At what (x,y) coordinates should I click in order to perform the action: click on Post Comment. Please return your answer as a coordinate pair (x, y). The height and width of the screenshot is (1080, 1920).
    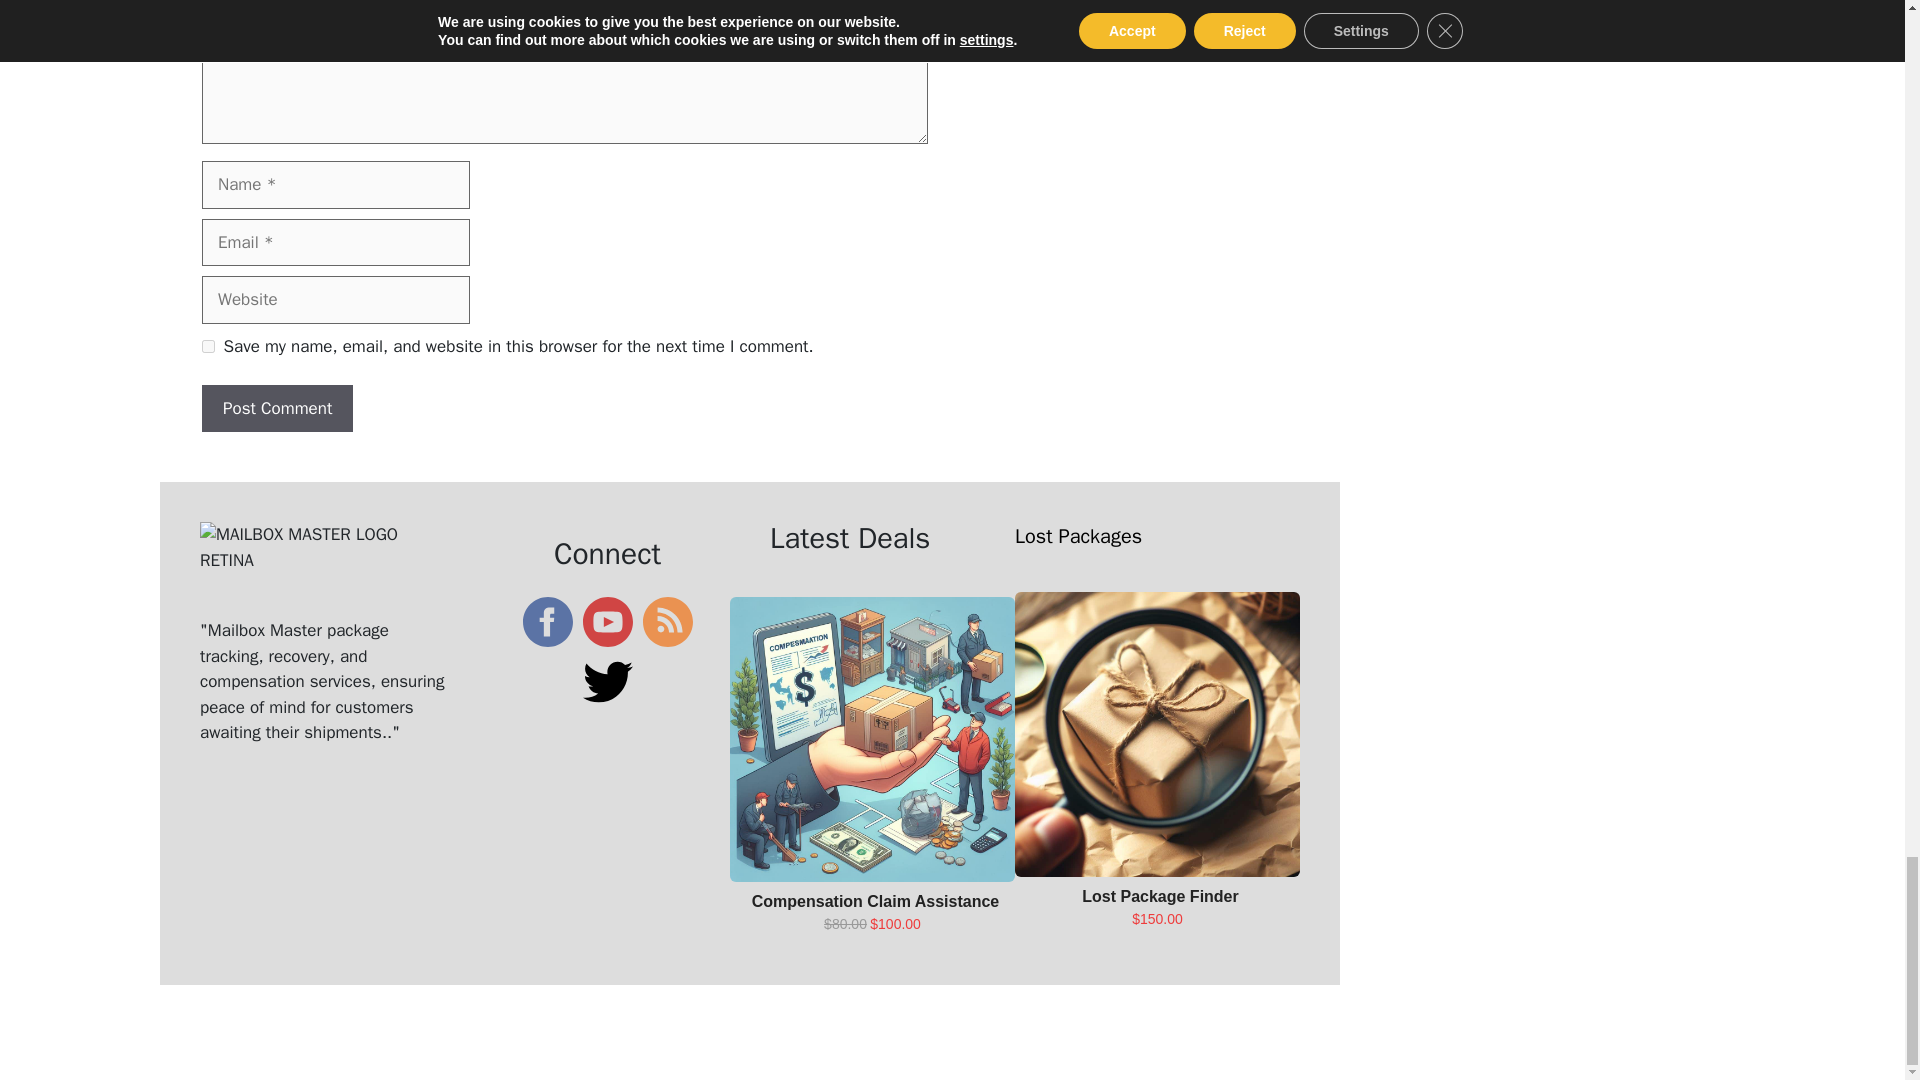
    Looking at the image, I should click on (277, 408).